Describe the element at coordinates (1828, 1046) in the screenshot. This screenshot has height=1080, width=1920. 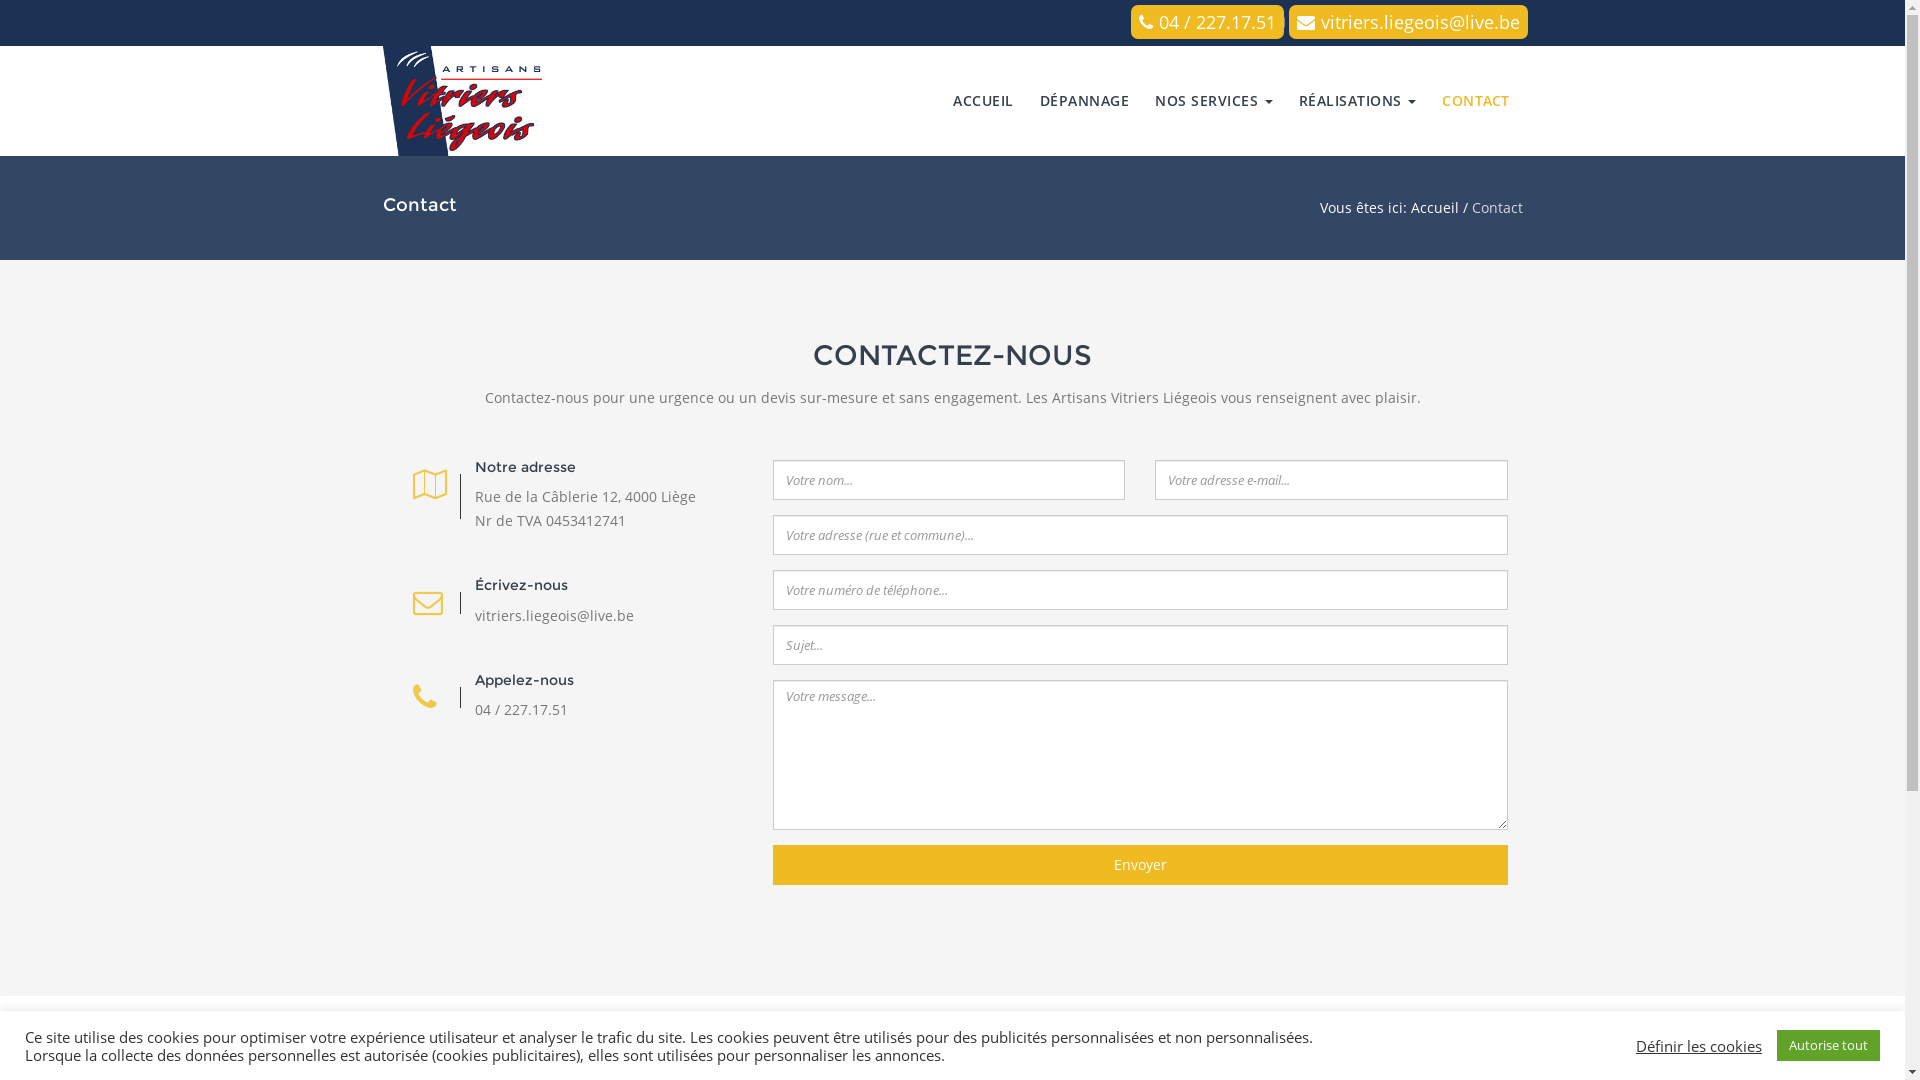
I see `Autorise tout` at that location.